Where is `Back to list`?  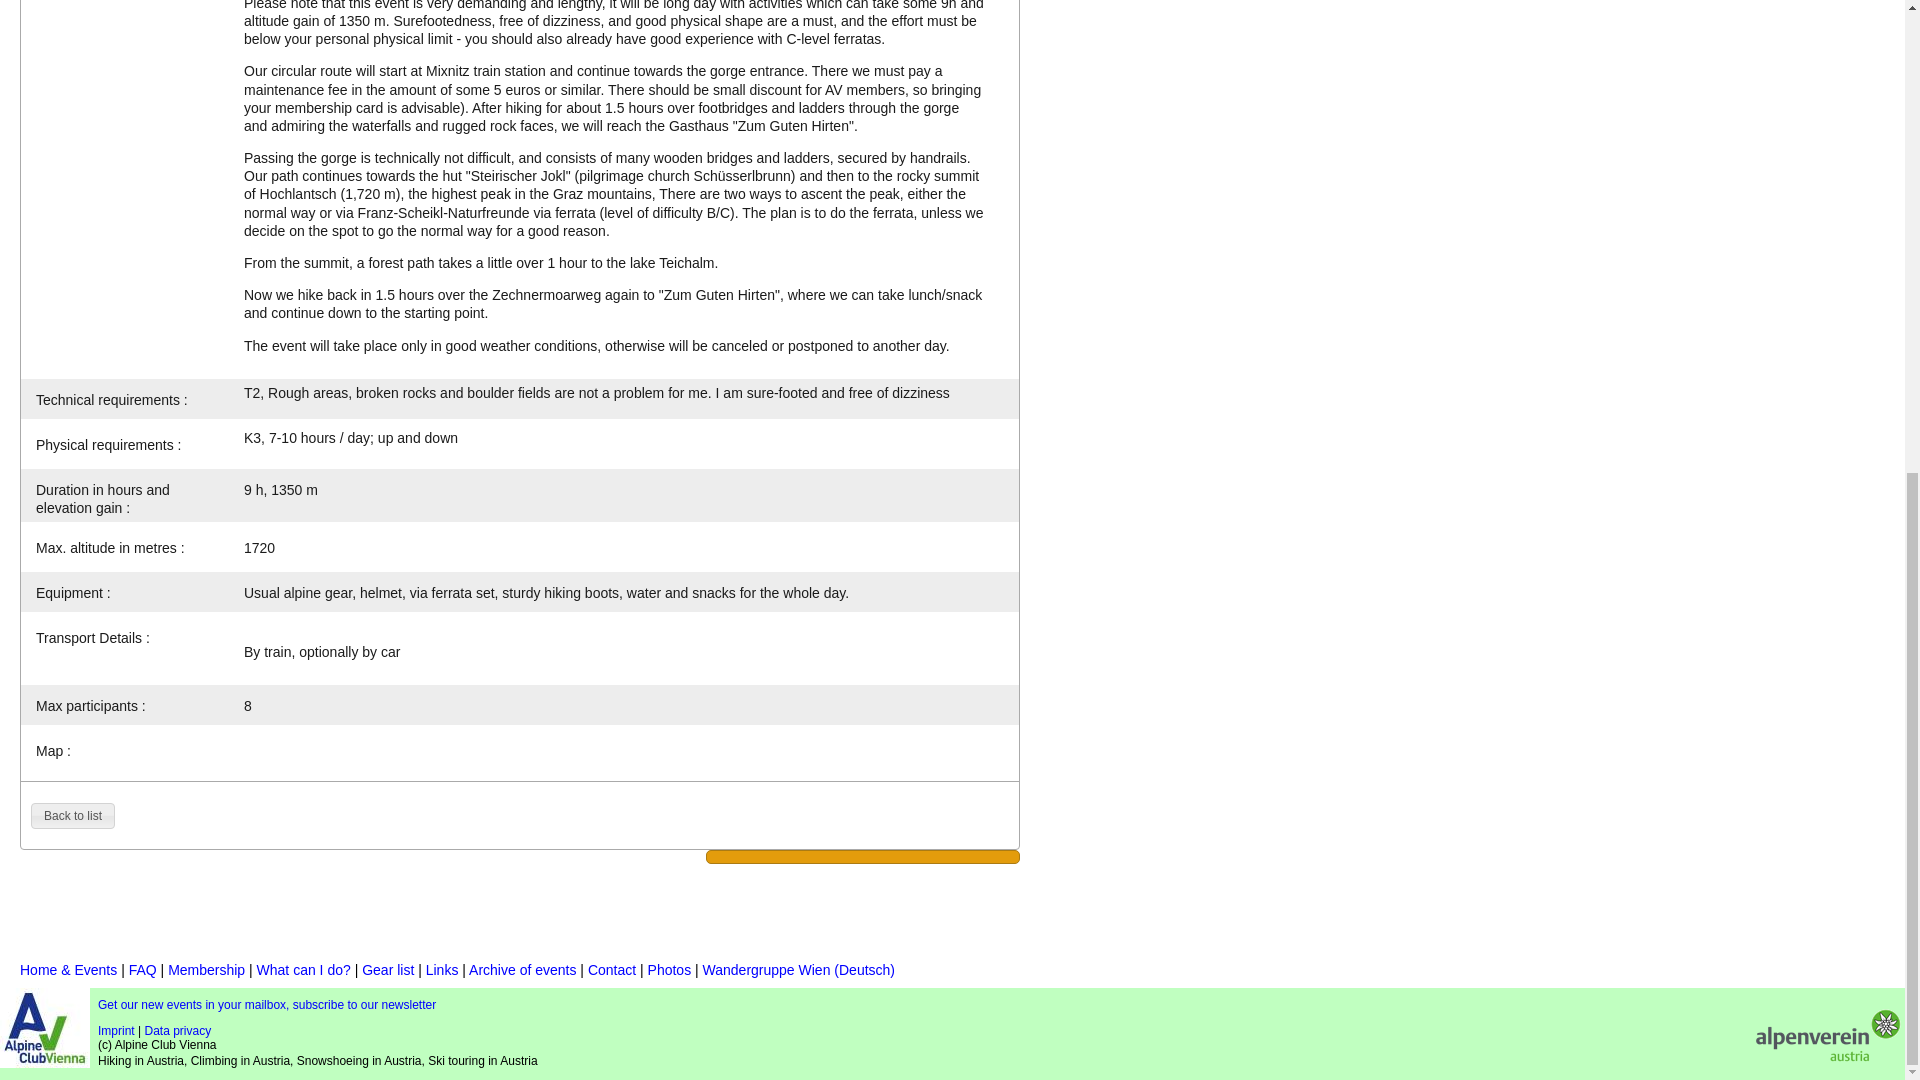 Back to list is located at coordinates (72, 816).